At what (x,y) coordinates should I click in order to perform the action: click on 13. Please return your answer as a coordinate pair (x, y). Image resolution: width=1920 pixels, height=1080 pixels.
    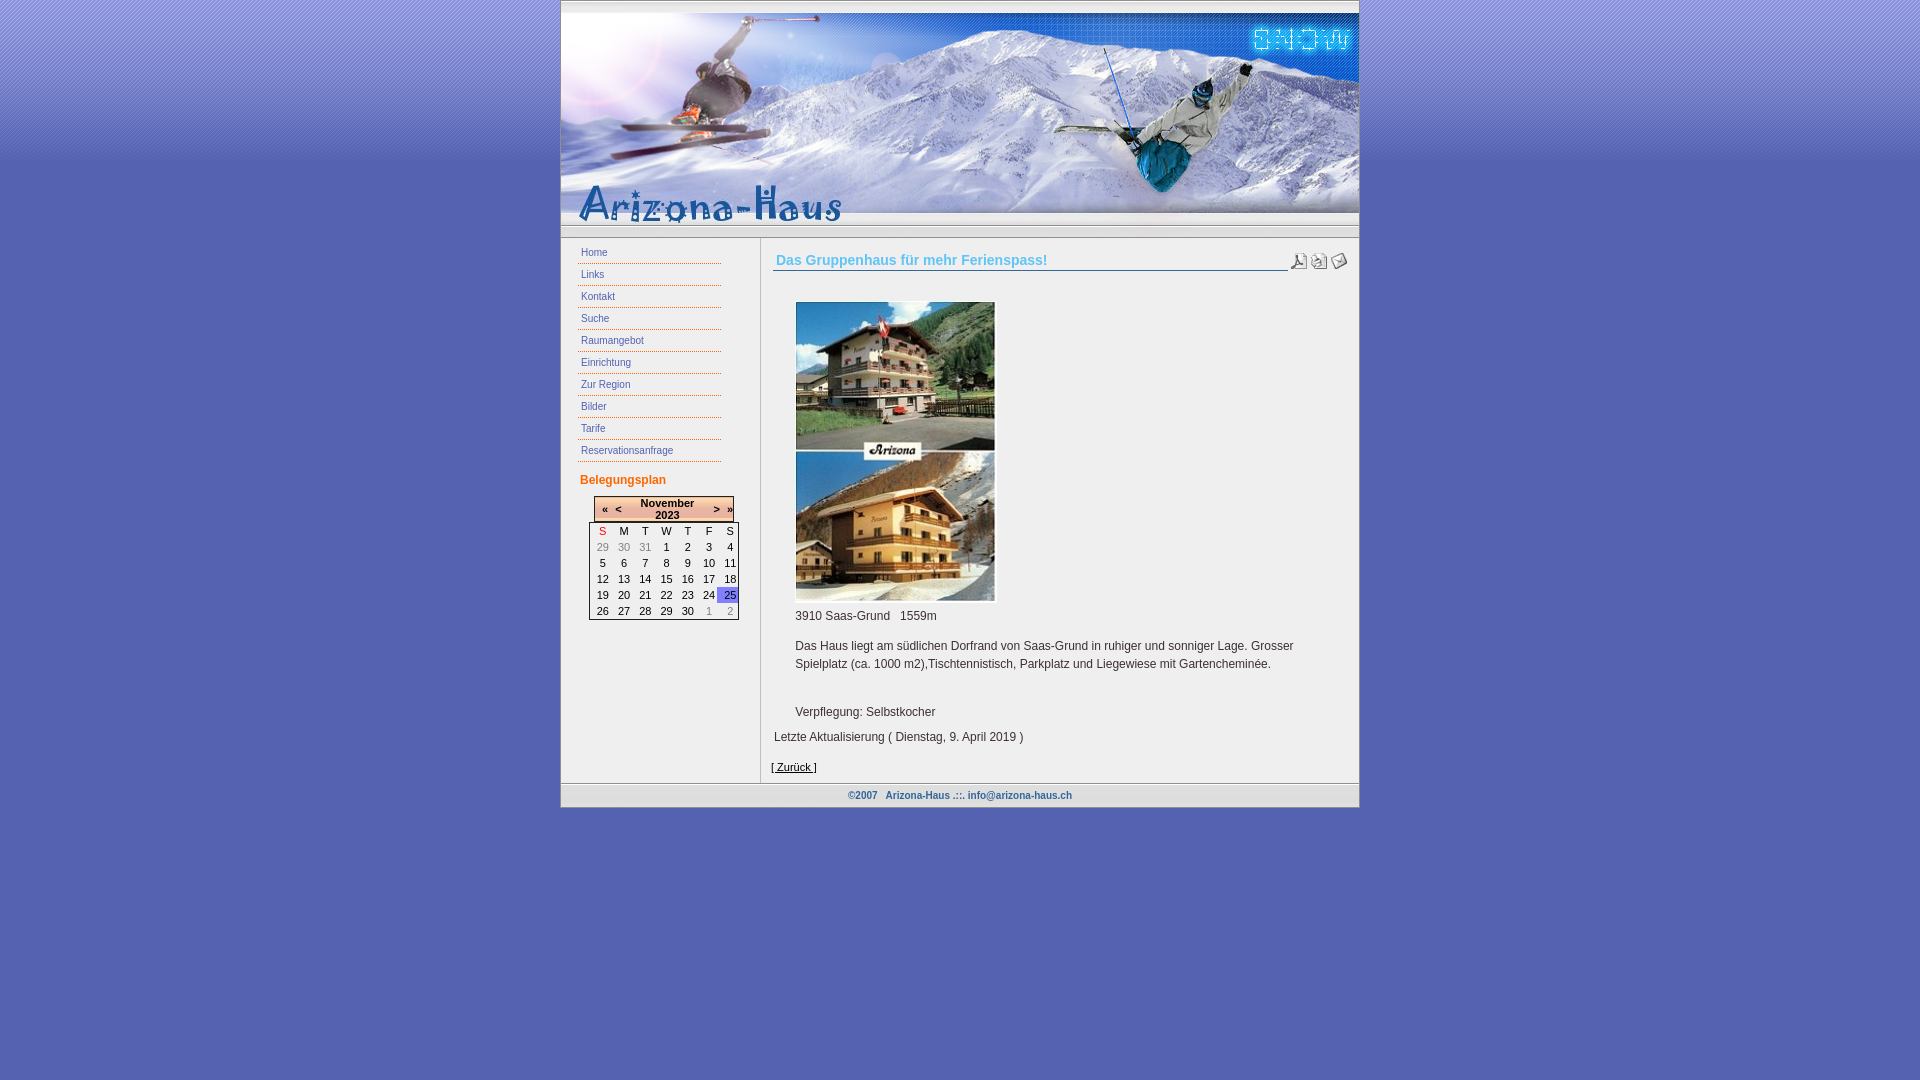
    Looking at the image, I should click on (624, 579).